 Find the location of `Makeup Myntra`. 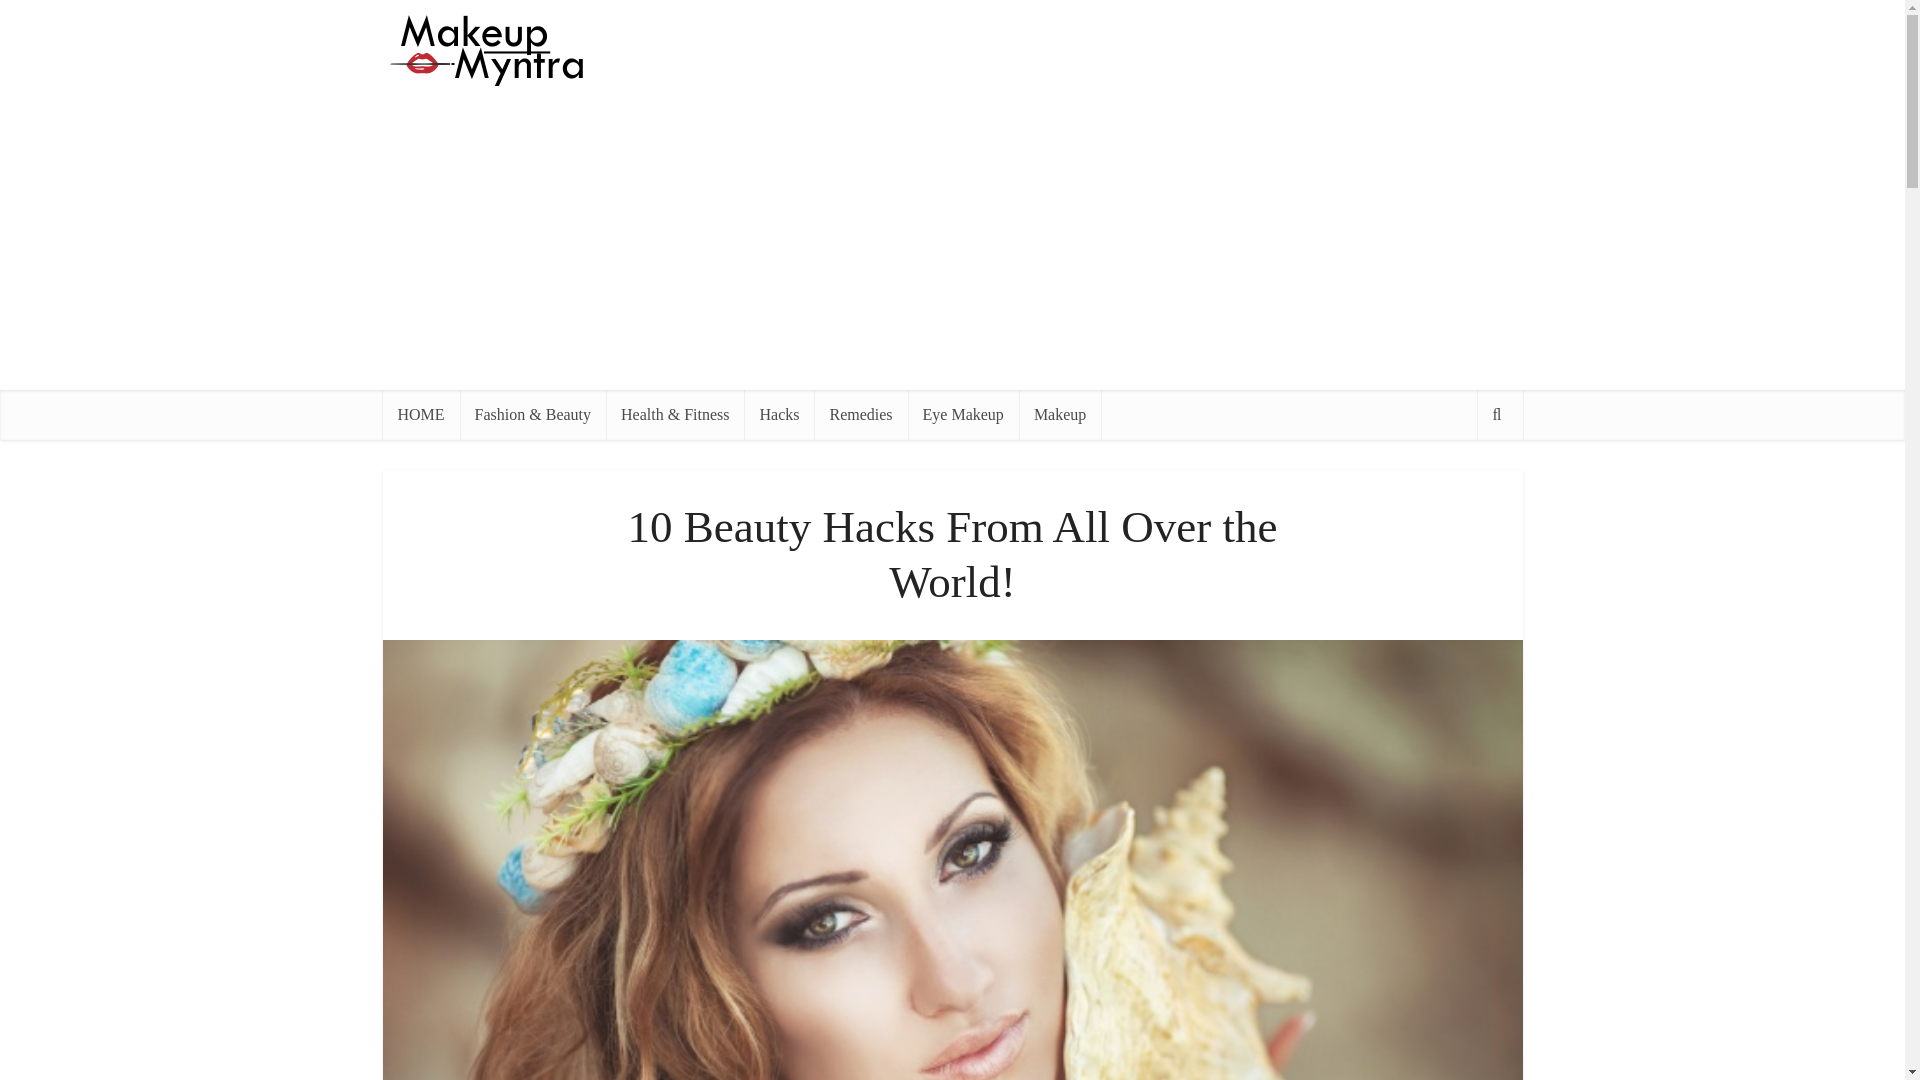

Makeup Myntra is located at coordinates (482, 50).